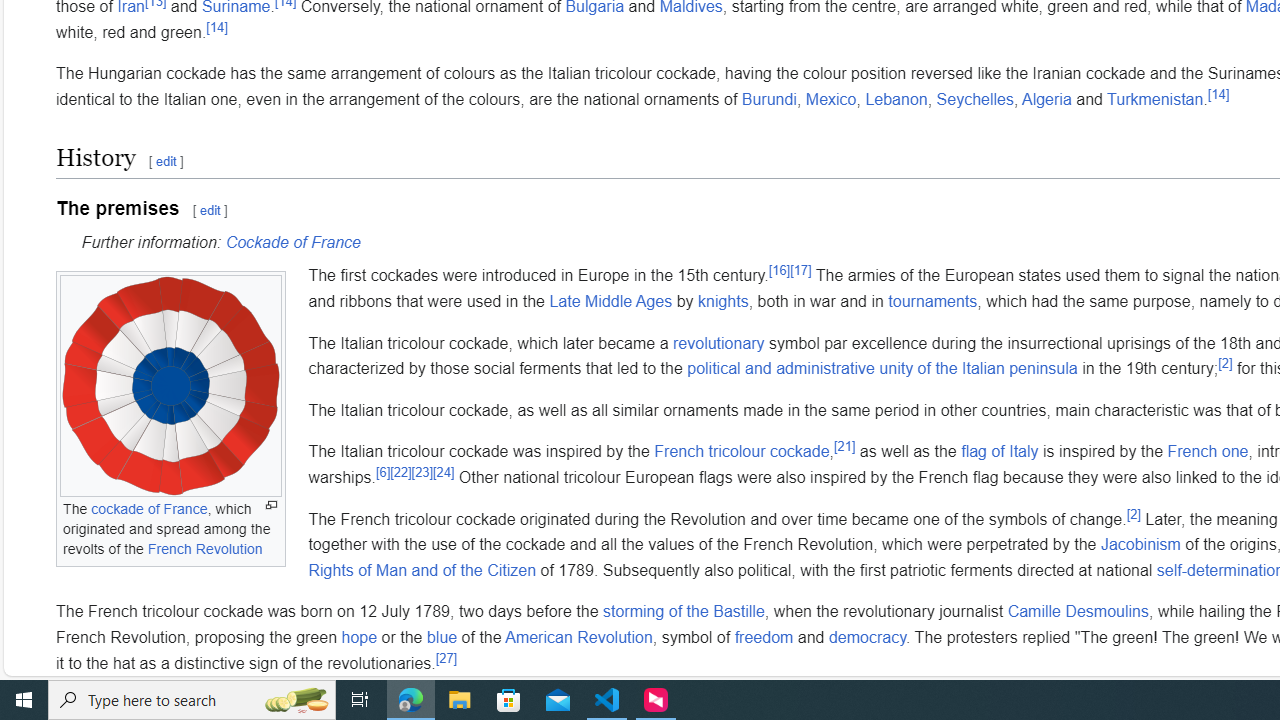 Image resolution: width=1280 pixels, height=720 pixels. What do you see at coordinates (1140, 544) in the screenshot?
I see `Jacobinism` at bounding box center [1140, 544].